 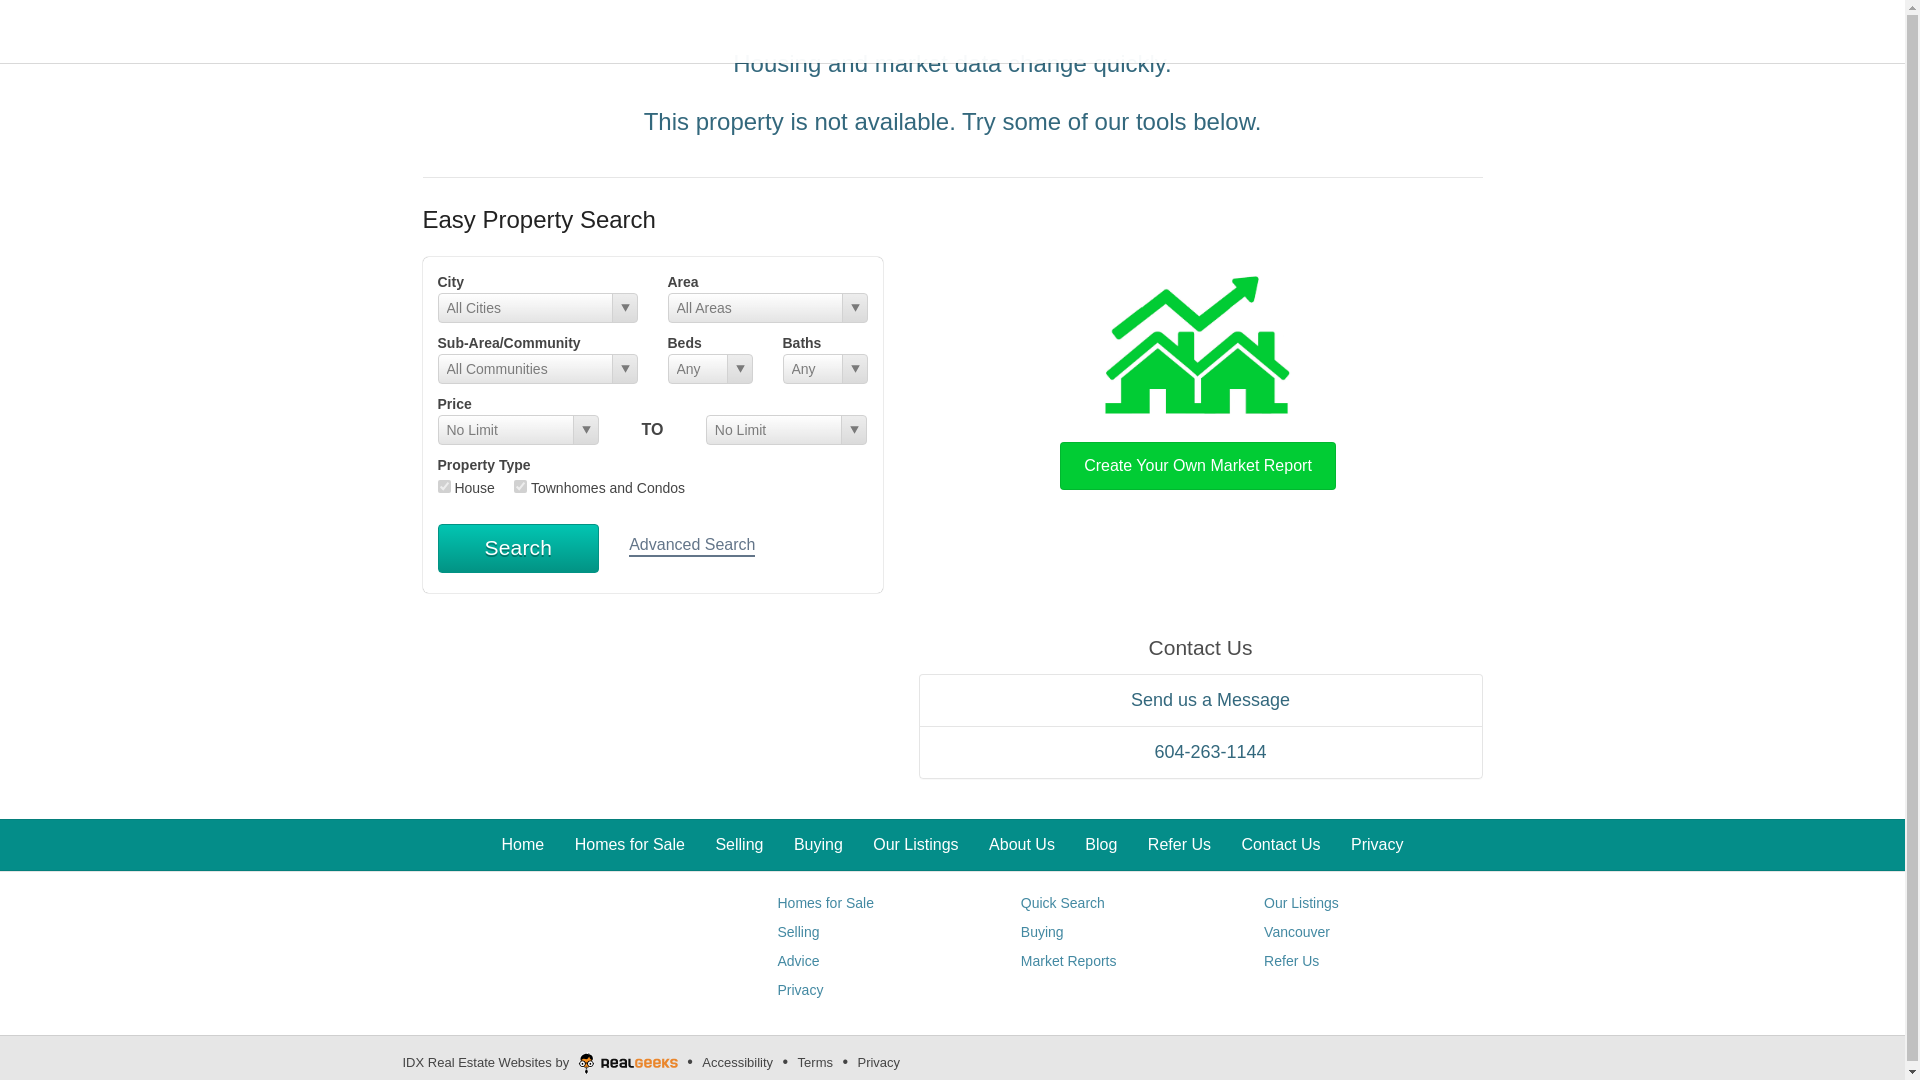 What do you see at coordinates (1063, 903) in the screenshot?
I see `Quick Search` at bounding box center [1063, 903].